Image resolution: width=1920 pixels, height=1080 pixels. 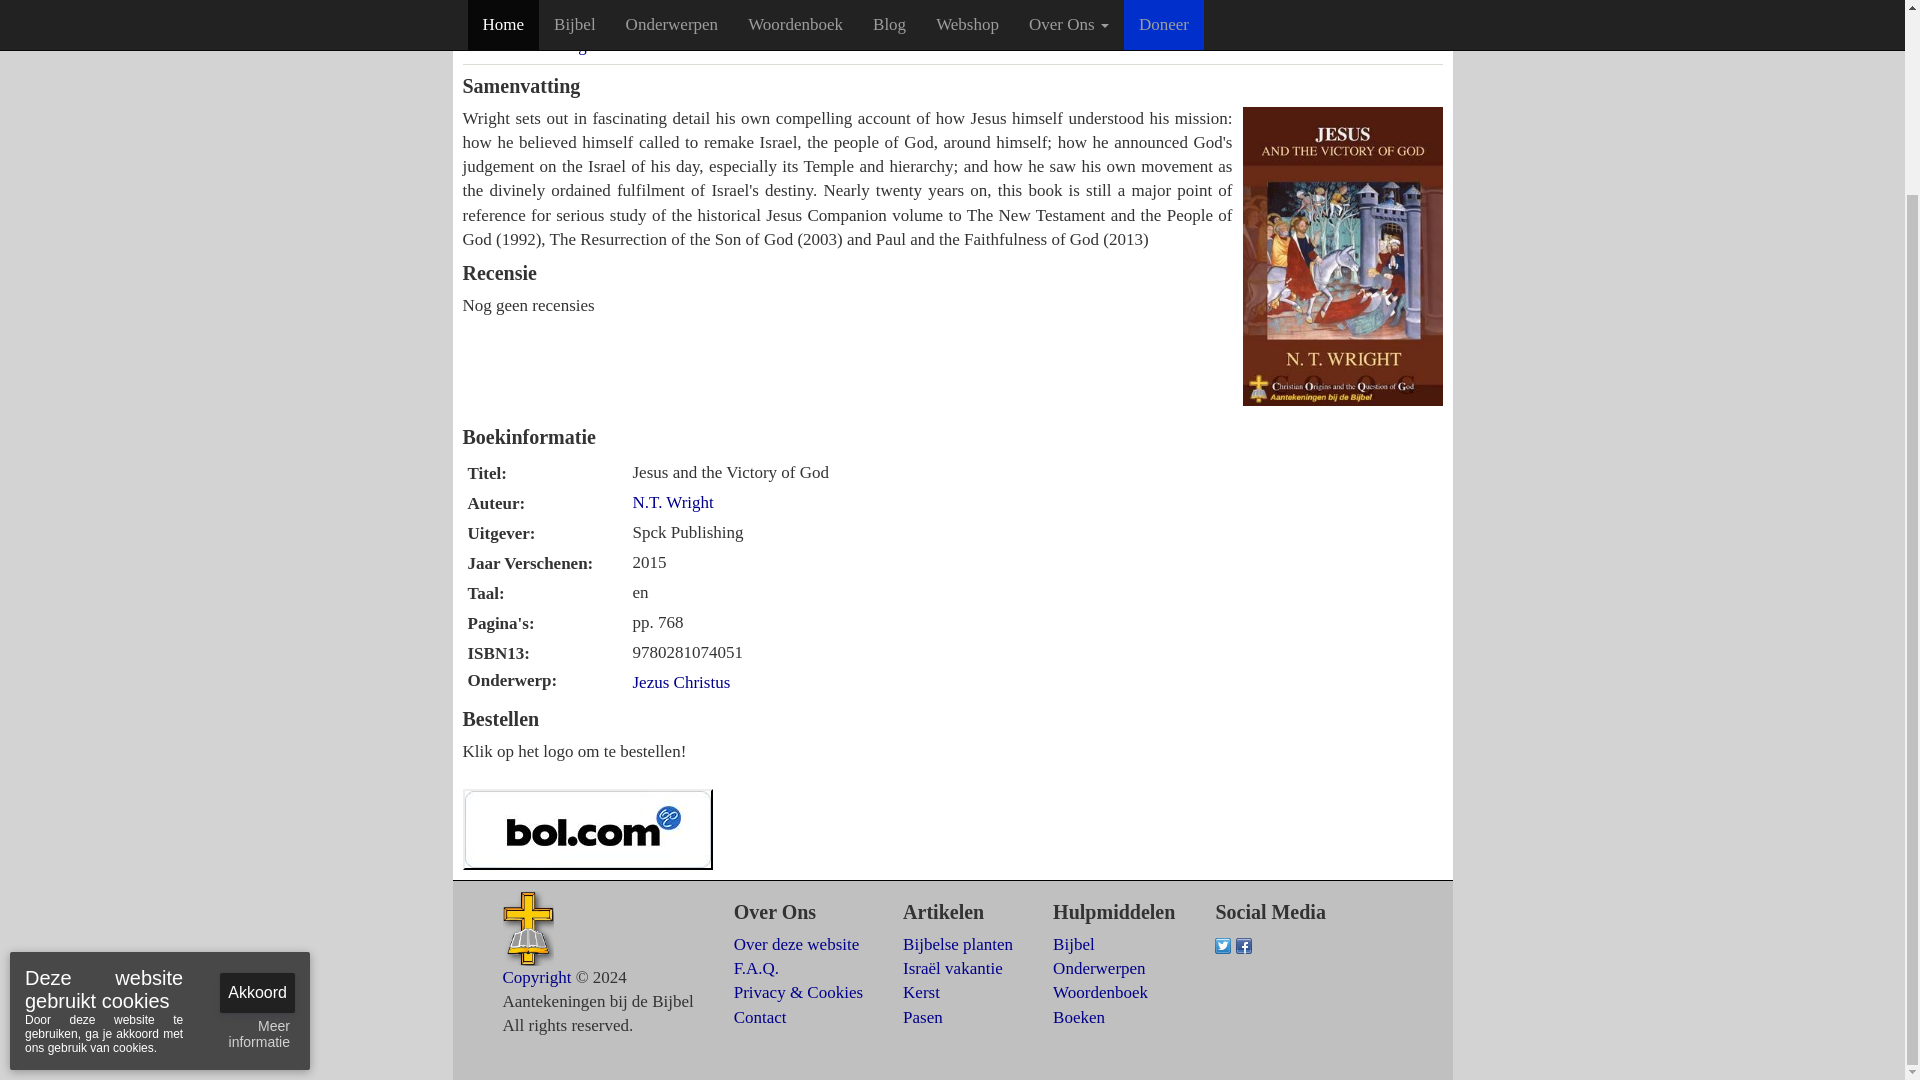 I want to click on Copyright, so click(x=536, y=977).